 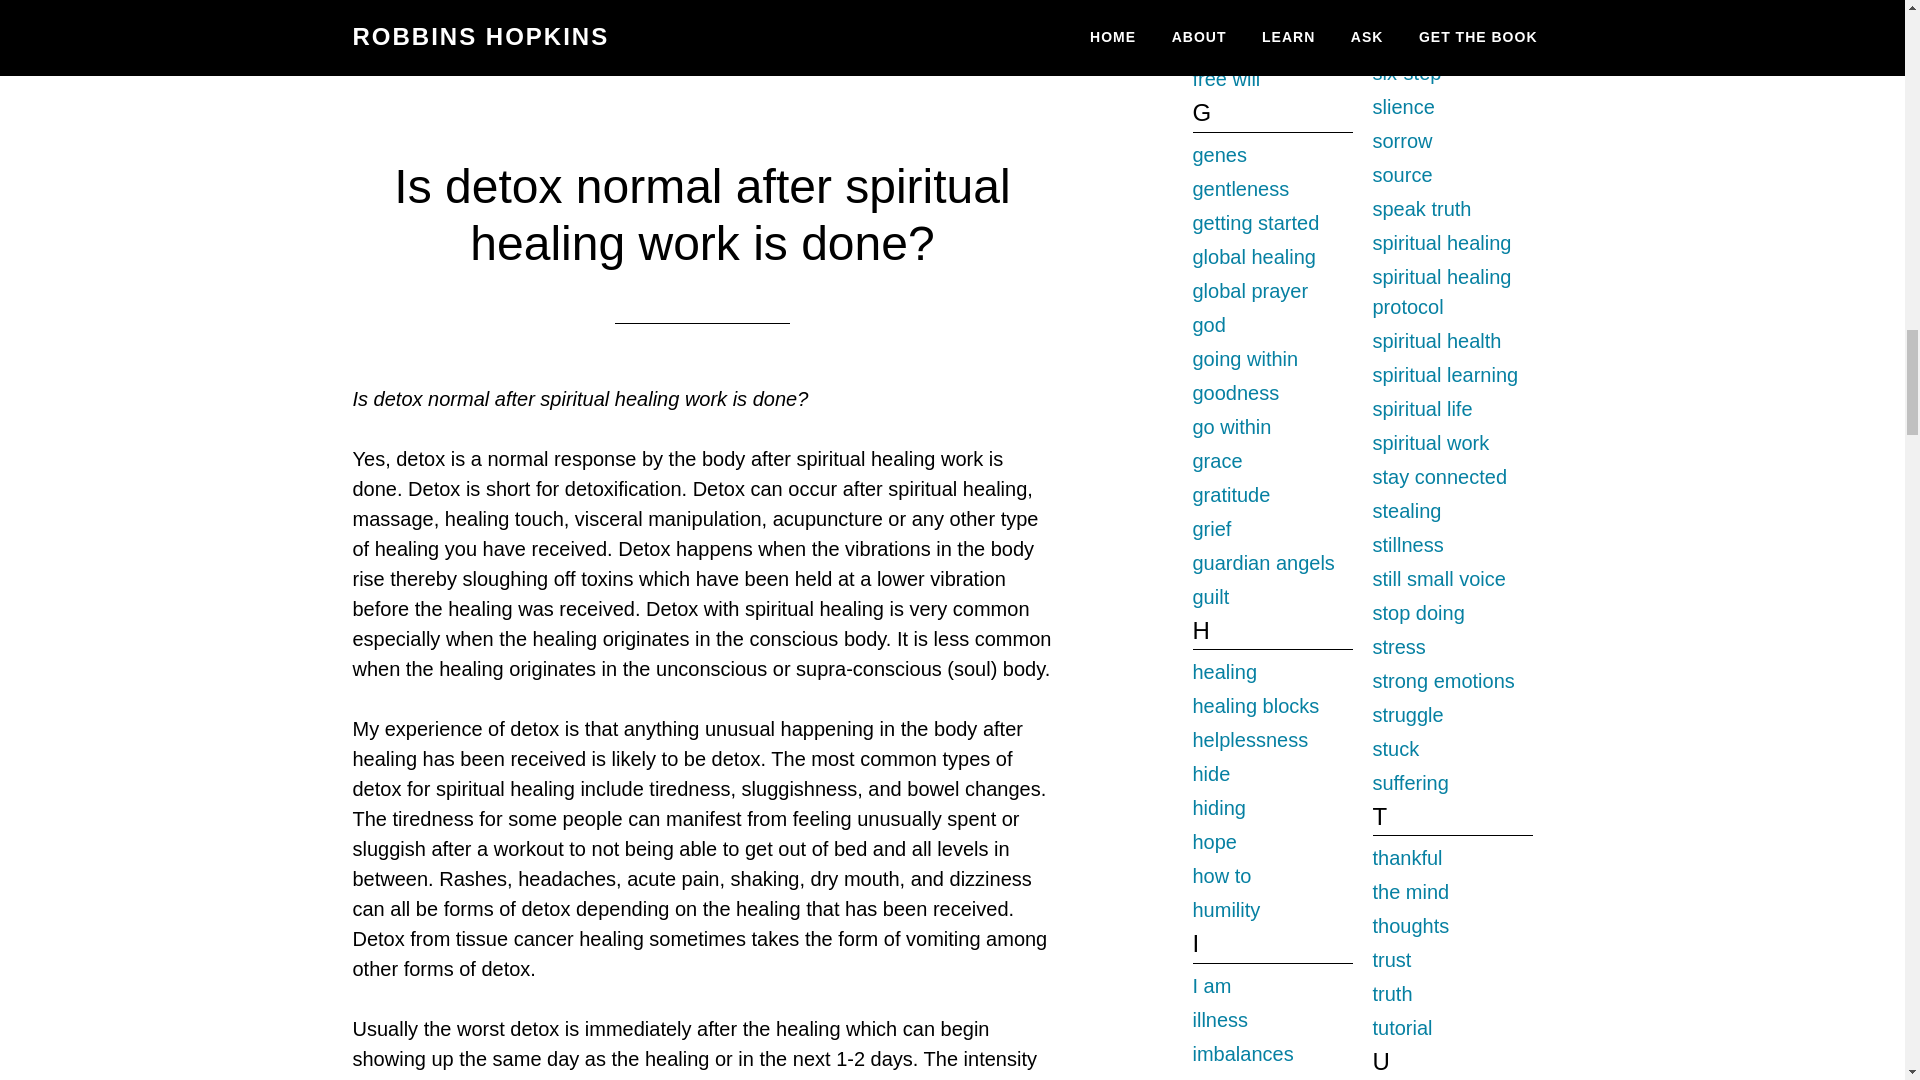 What do you see at coordinates (941, 4) in the screenshot?
I see `detox` at bounding box center [941, 4].